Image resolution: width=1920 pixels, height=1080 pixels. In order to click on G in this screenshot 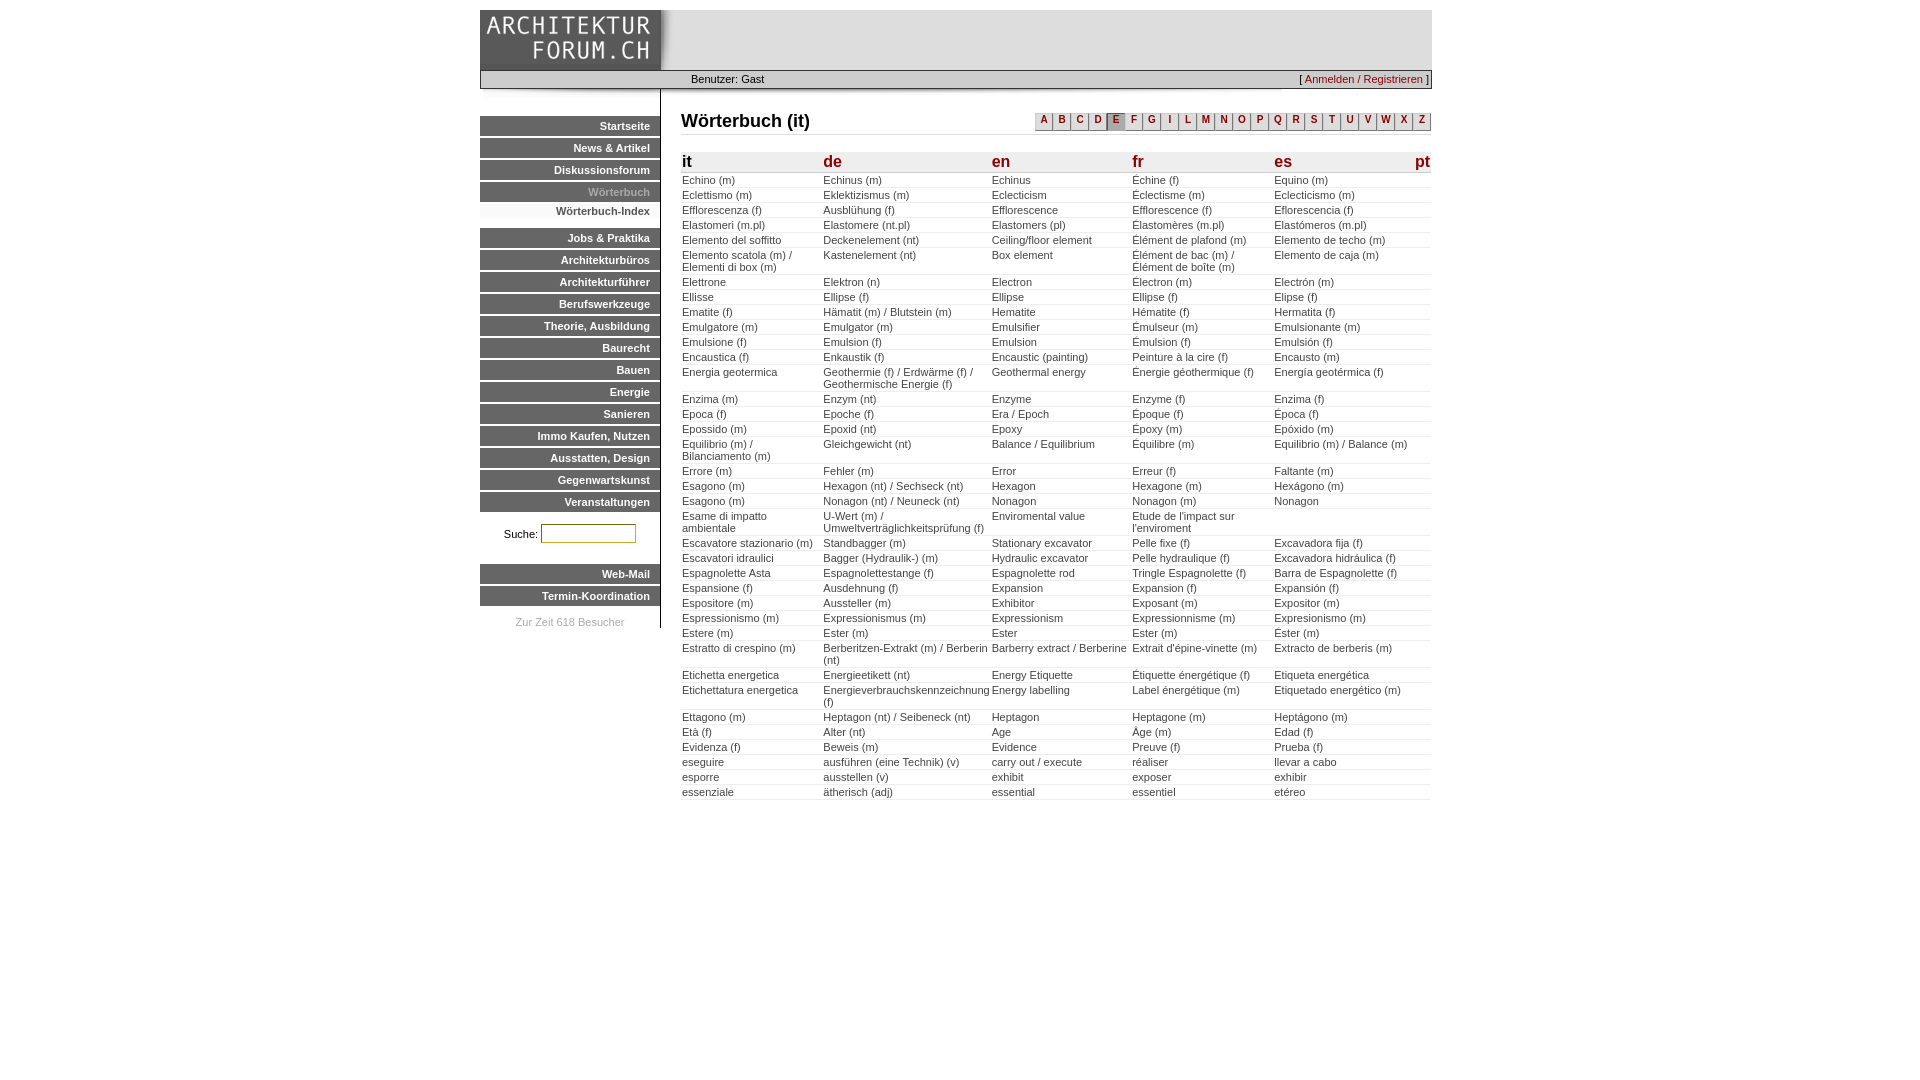, I will do `click(1152, 122)`.